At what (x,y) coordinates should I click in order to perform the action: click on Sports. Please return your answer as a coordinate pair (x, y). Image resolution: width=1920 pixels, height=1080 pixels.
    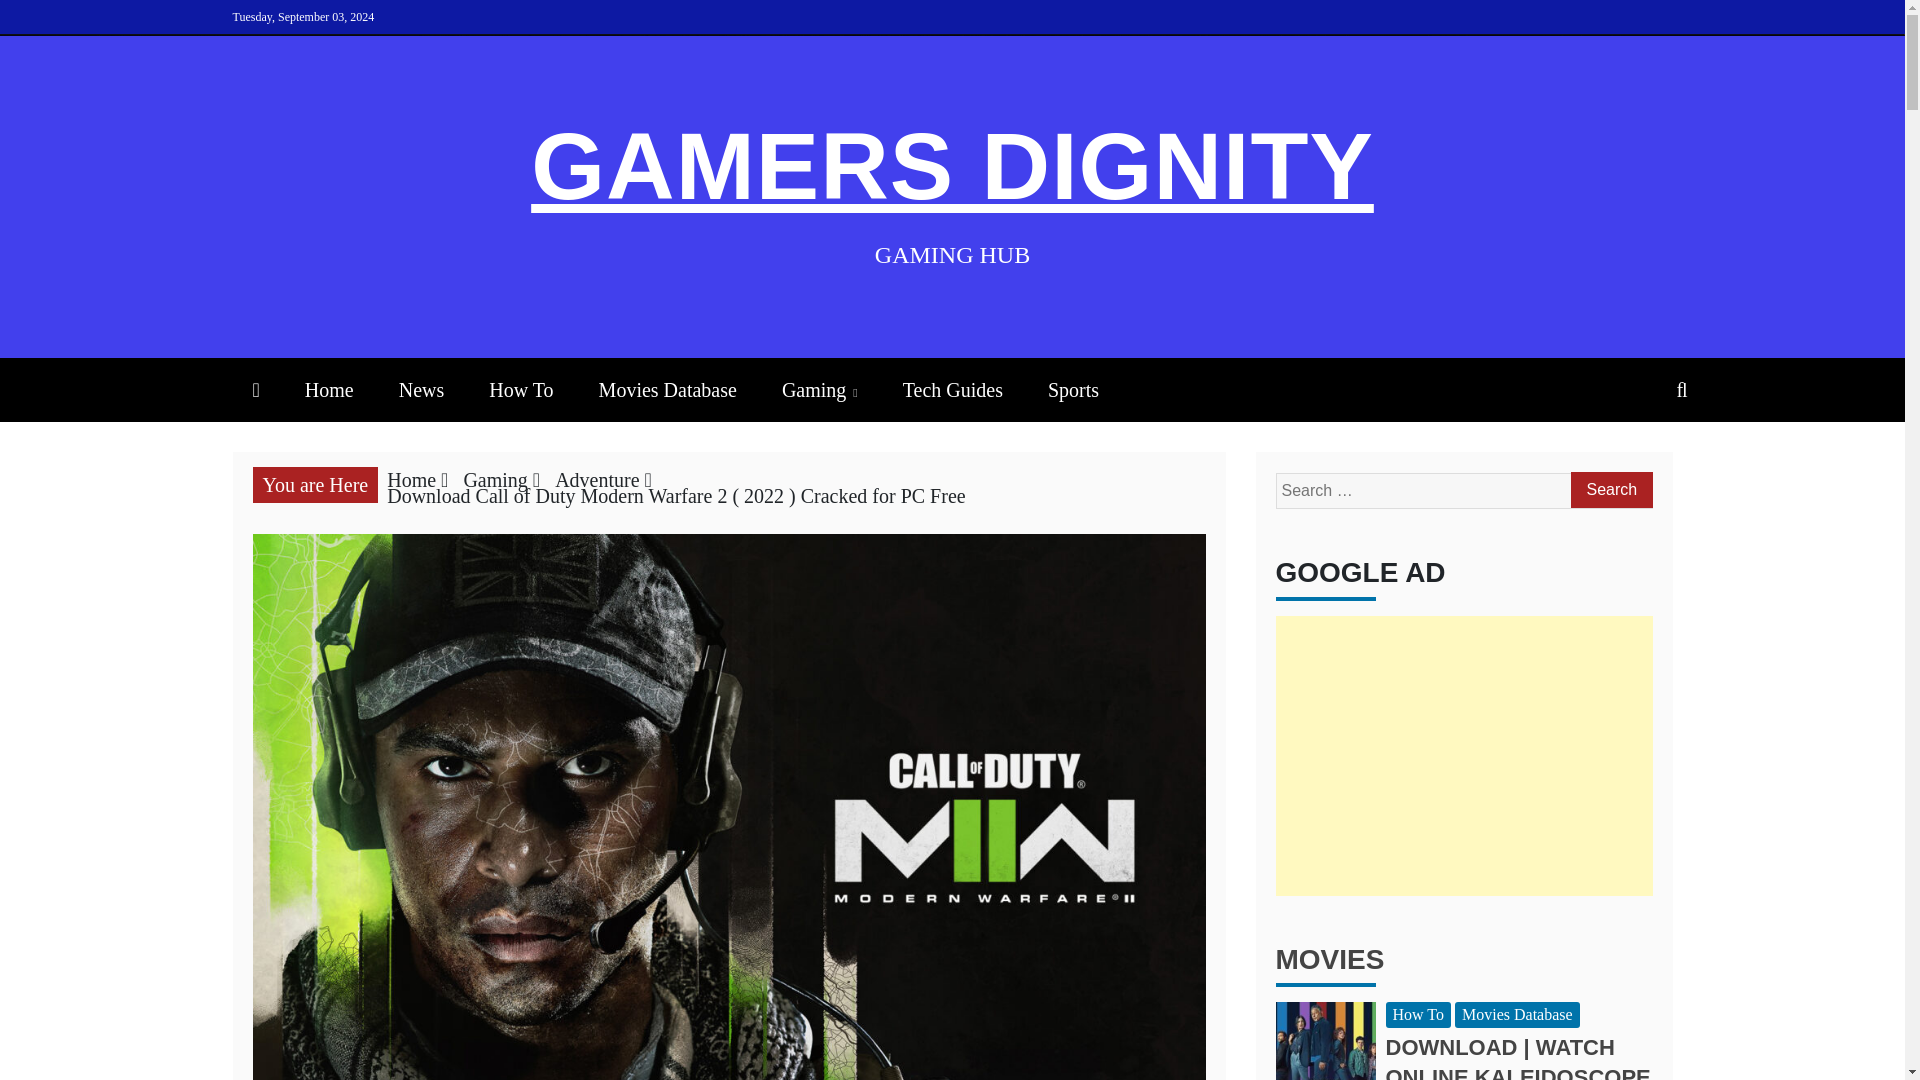
    Looking at the image, I should click on (1073, 390).